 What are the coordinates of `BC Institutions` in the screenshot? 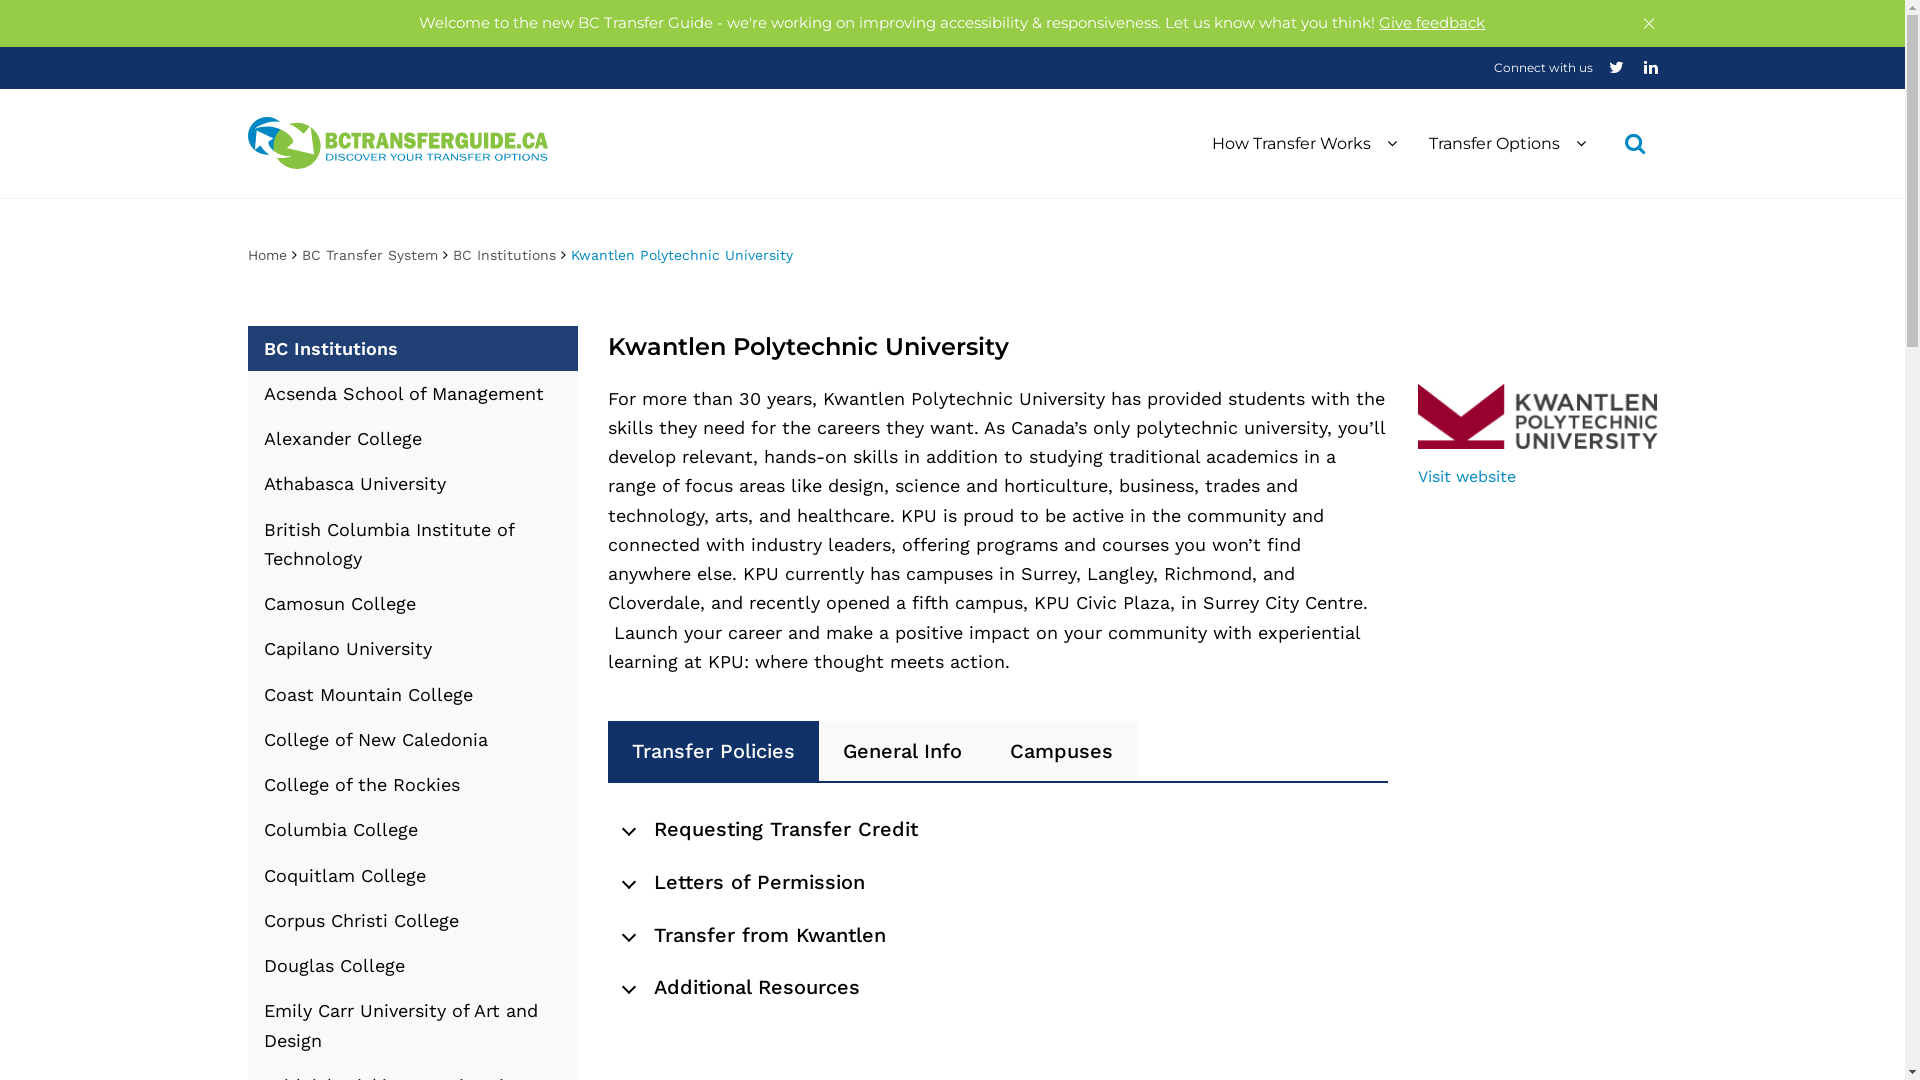 It's located at (413, 348).